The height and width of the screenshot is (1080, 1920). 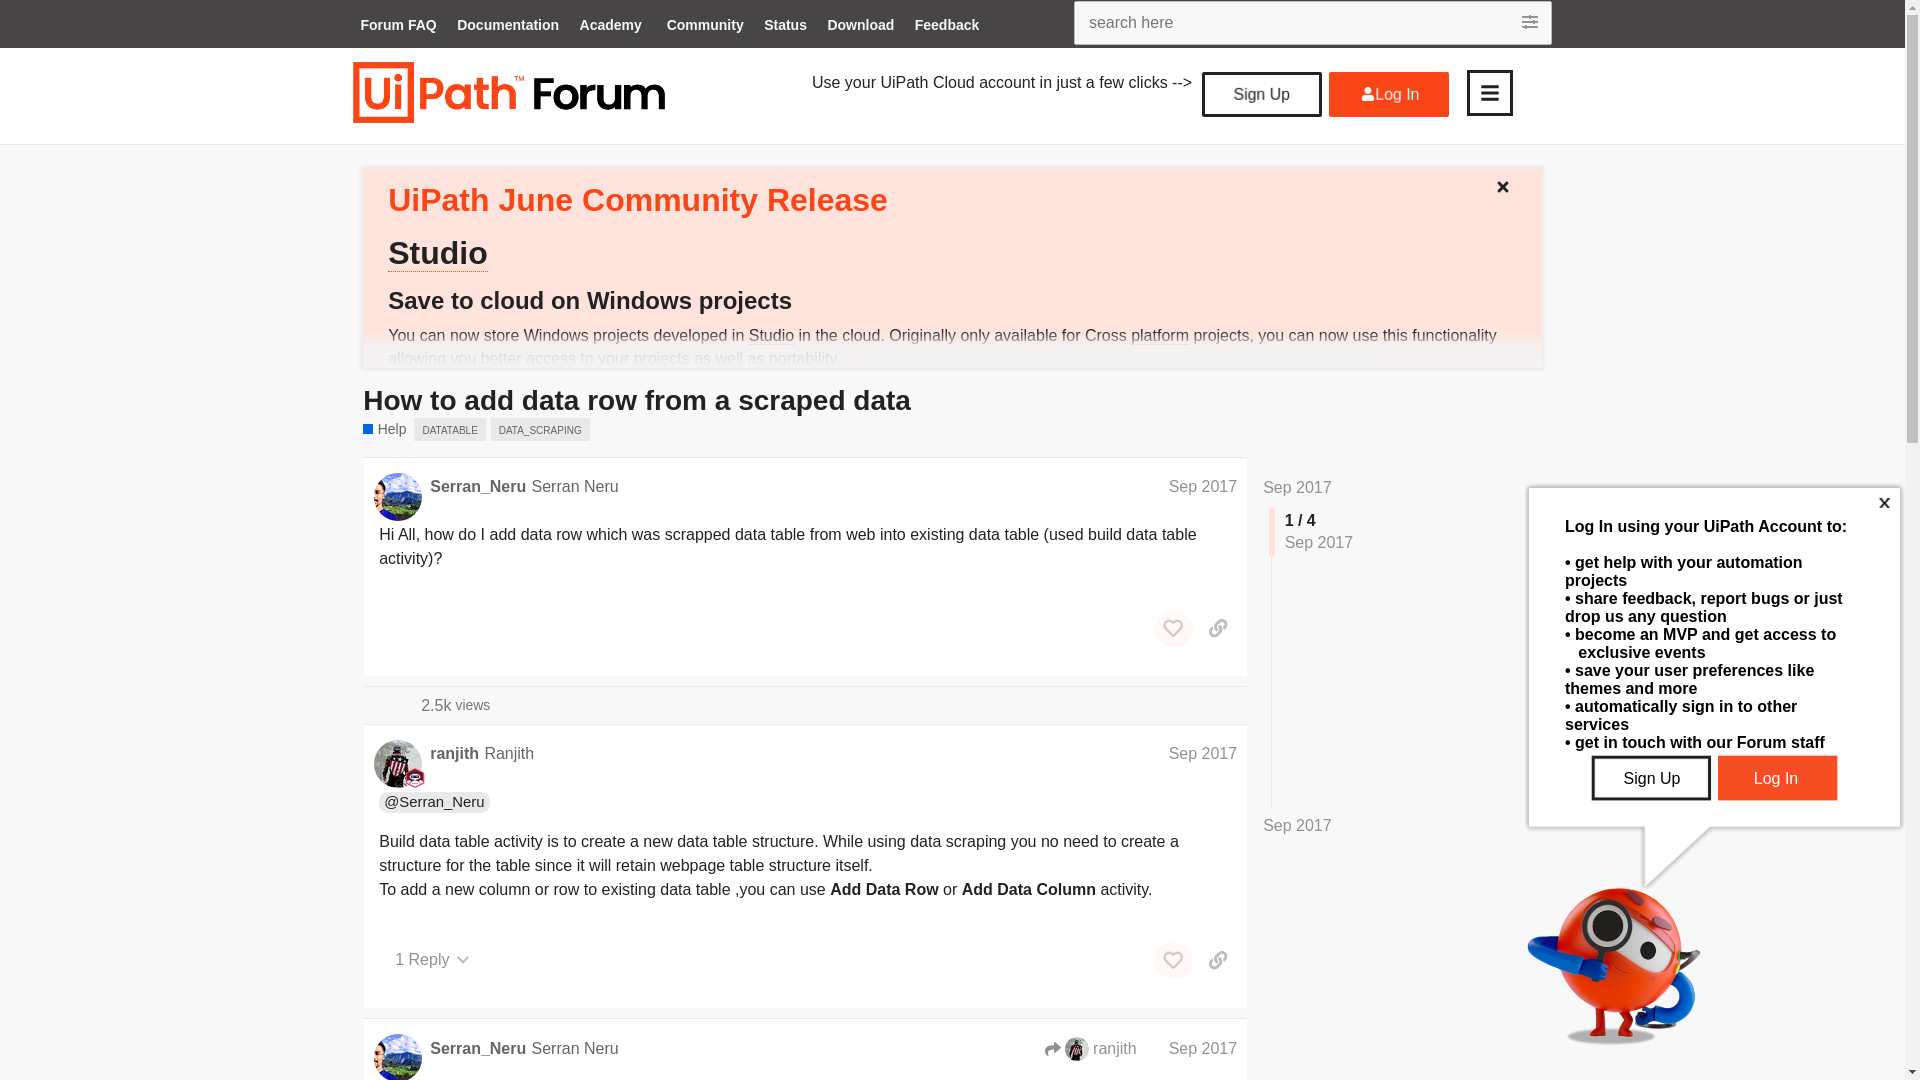 What do you see at coordinates (1510, 182) in the screenshot?
I see `Dismiss this banner` at bounding box center [1510, 182].